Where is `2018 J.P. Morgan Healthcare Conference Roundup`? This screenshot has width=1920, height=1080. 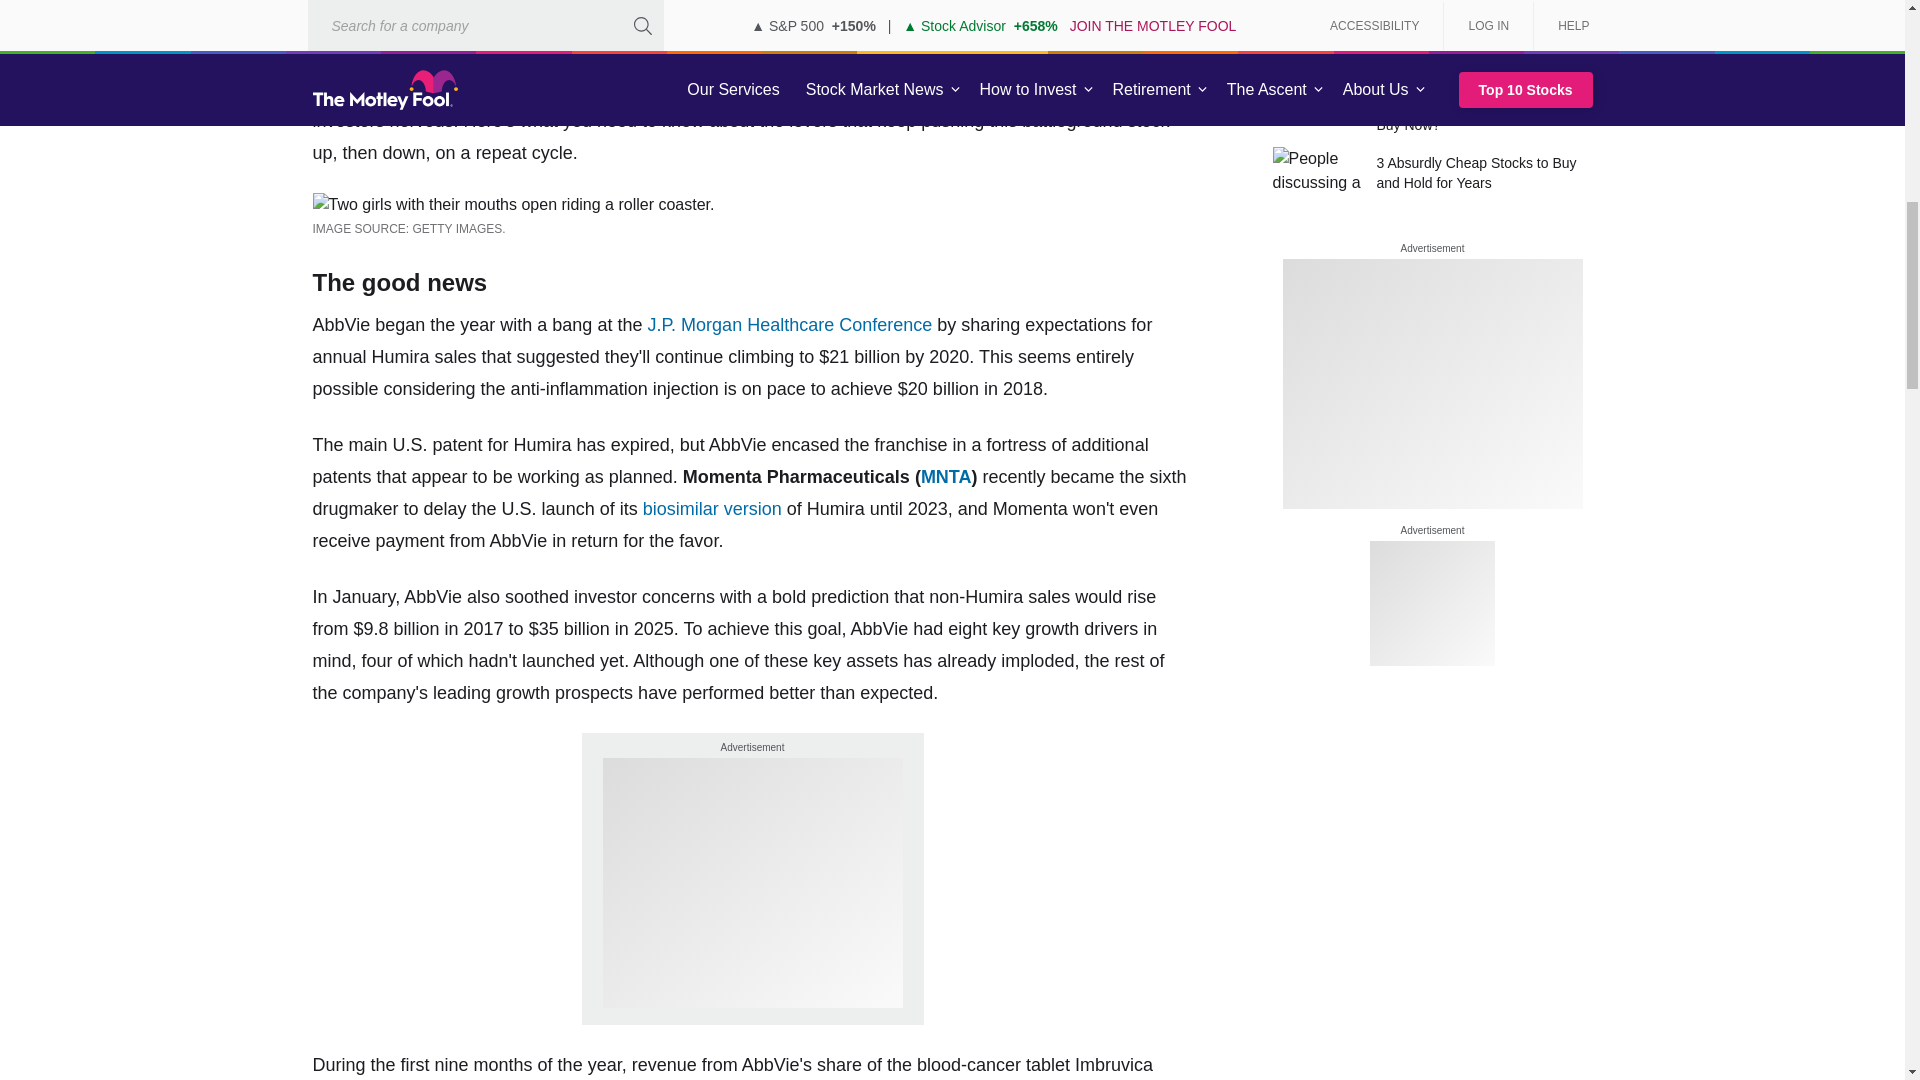
2018 J.P. Morgan Healthcare Conference Roundup is located at coordinates (789, 324).